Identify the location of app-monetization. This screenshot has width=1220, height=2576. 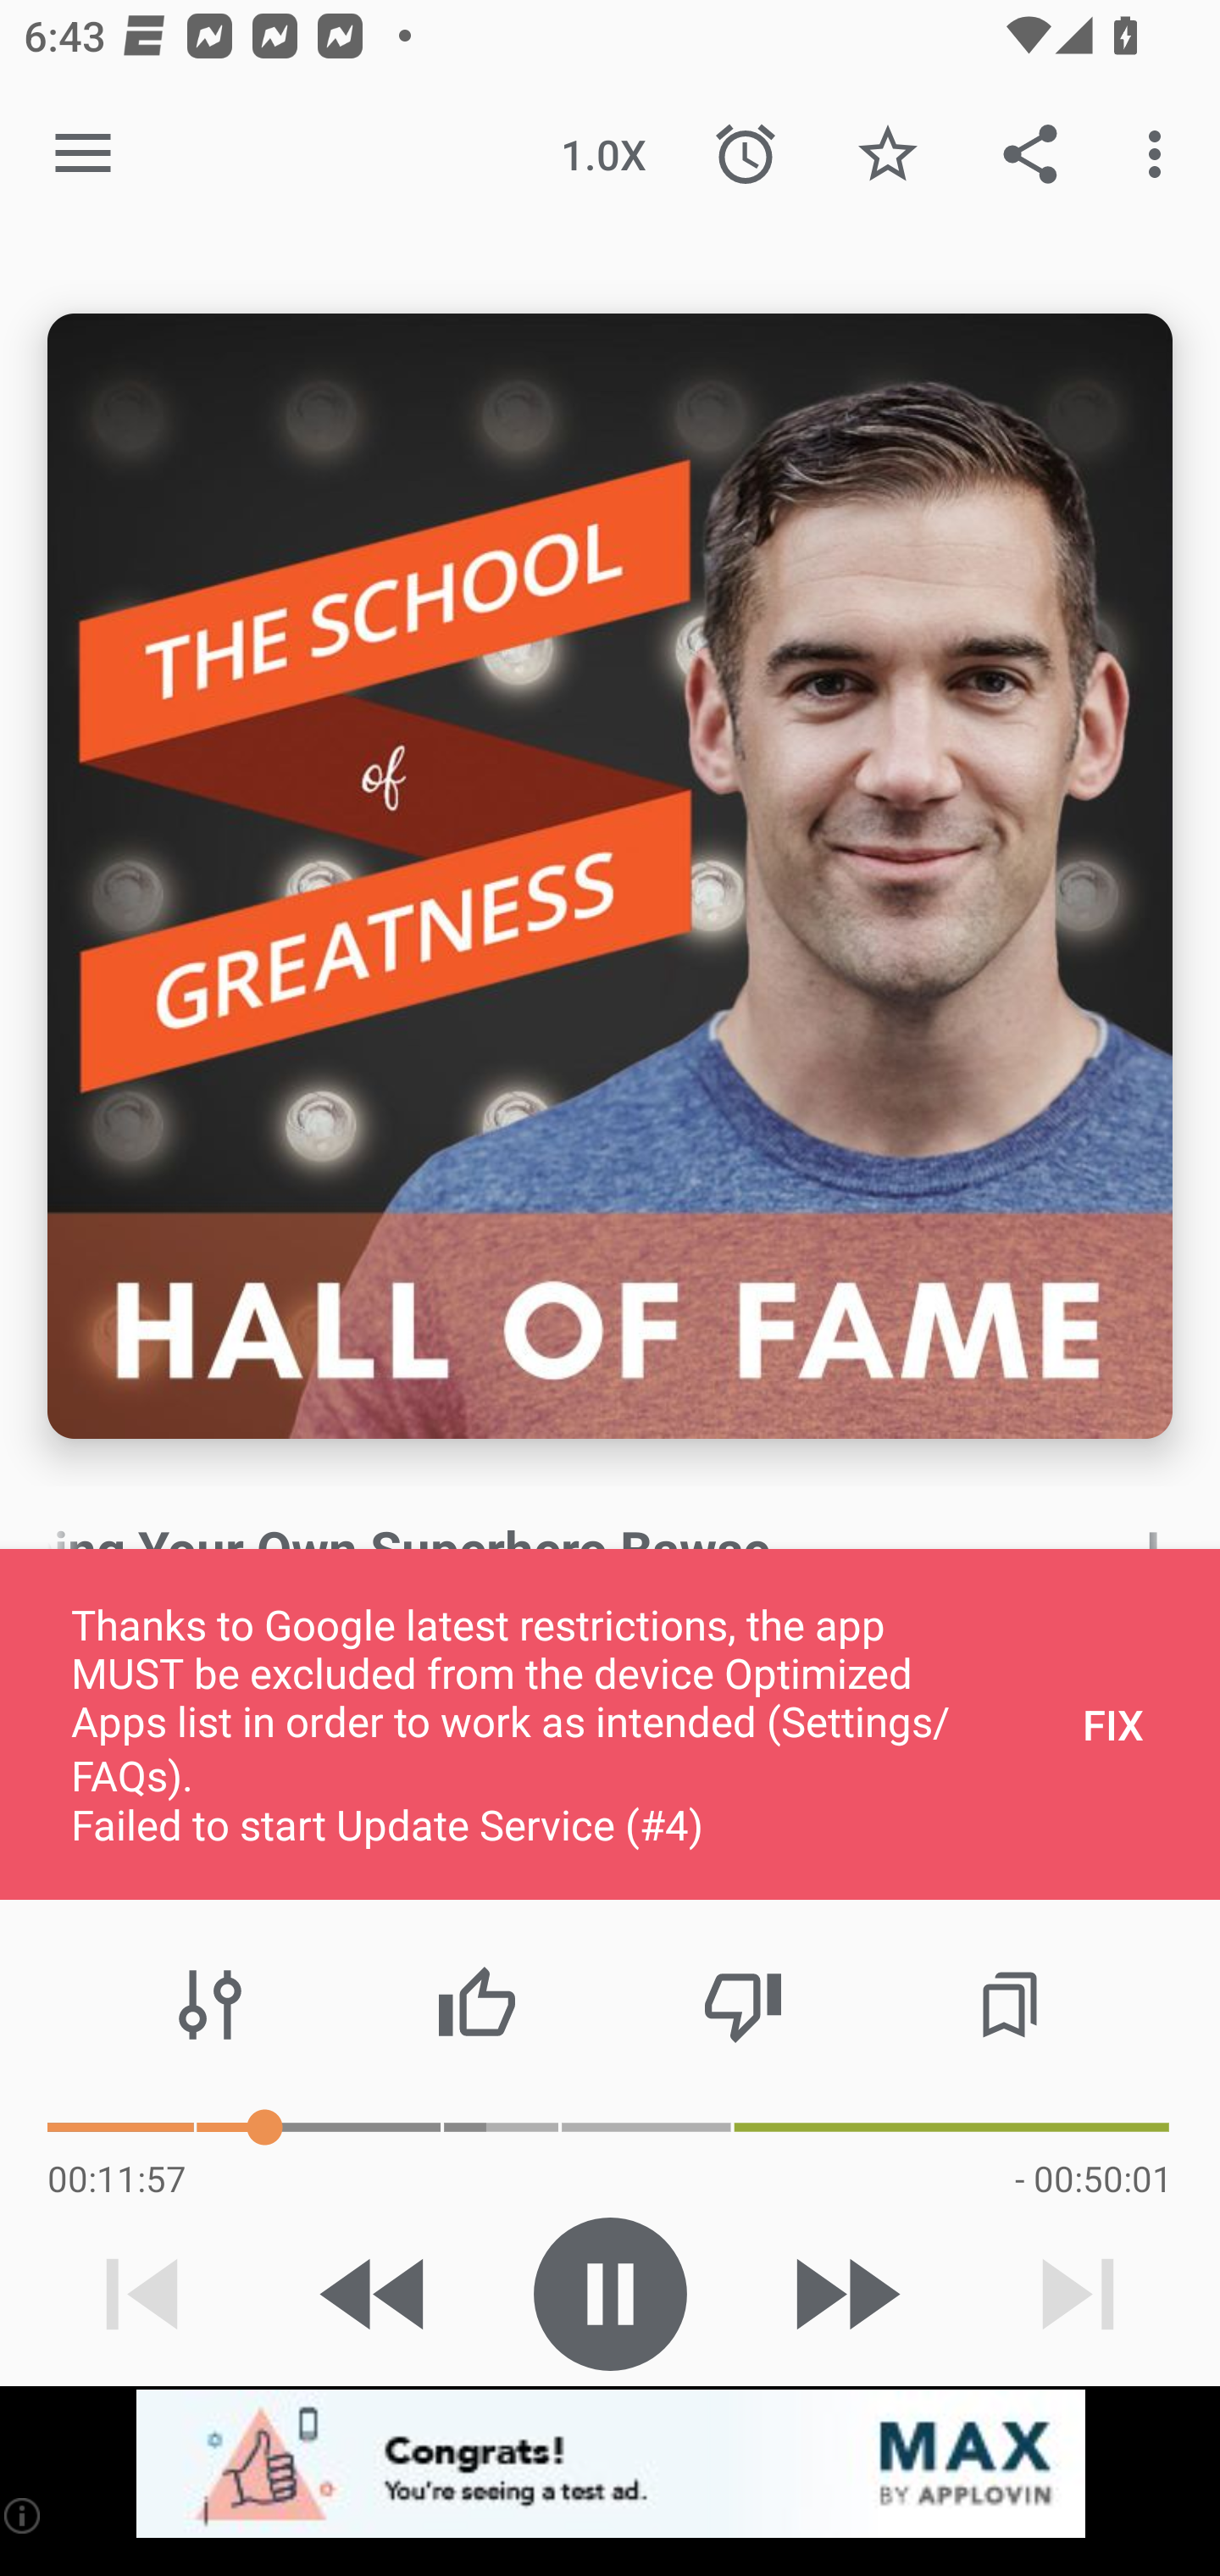
(610, 2465).